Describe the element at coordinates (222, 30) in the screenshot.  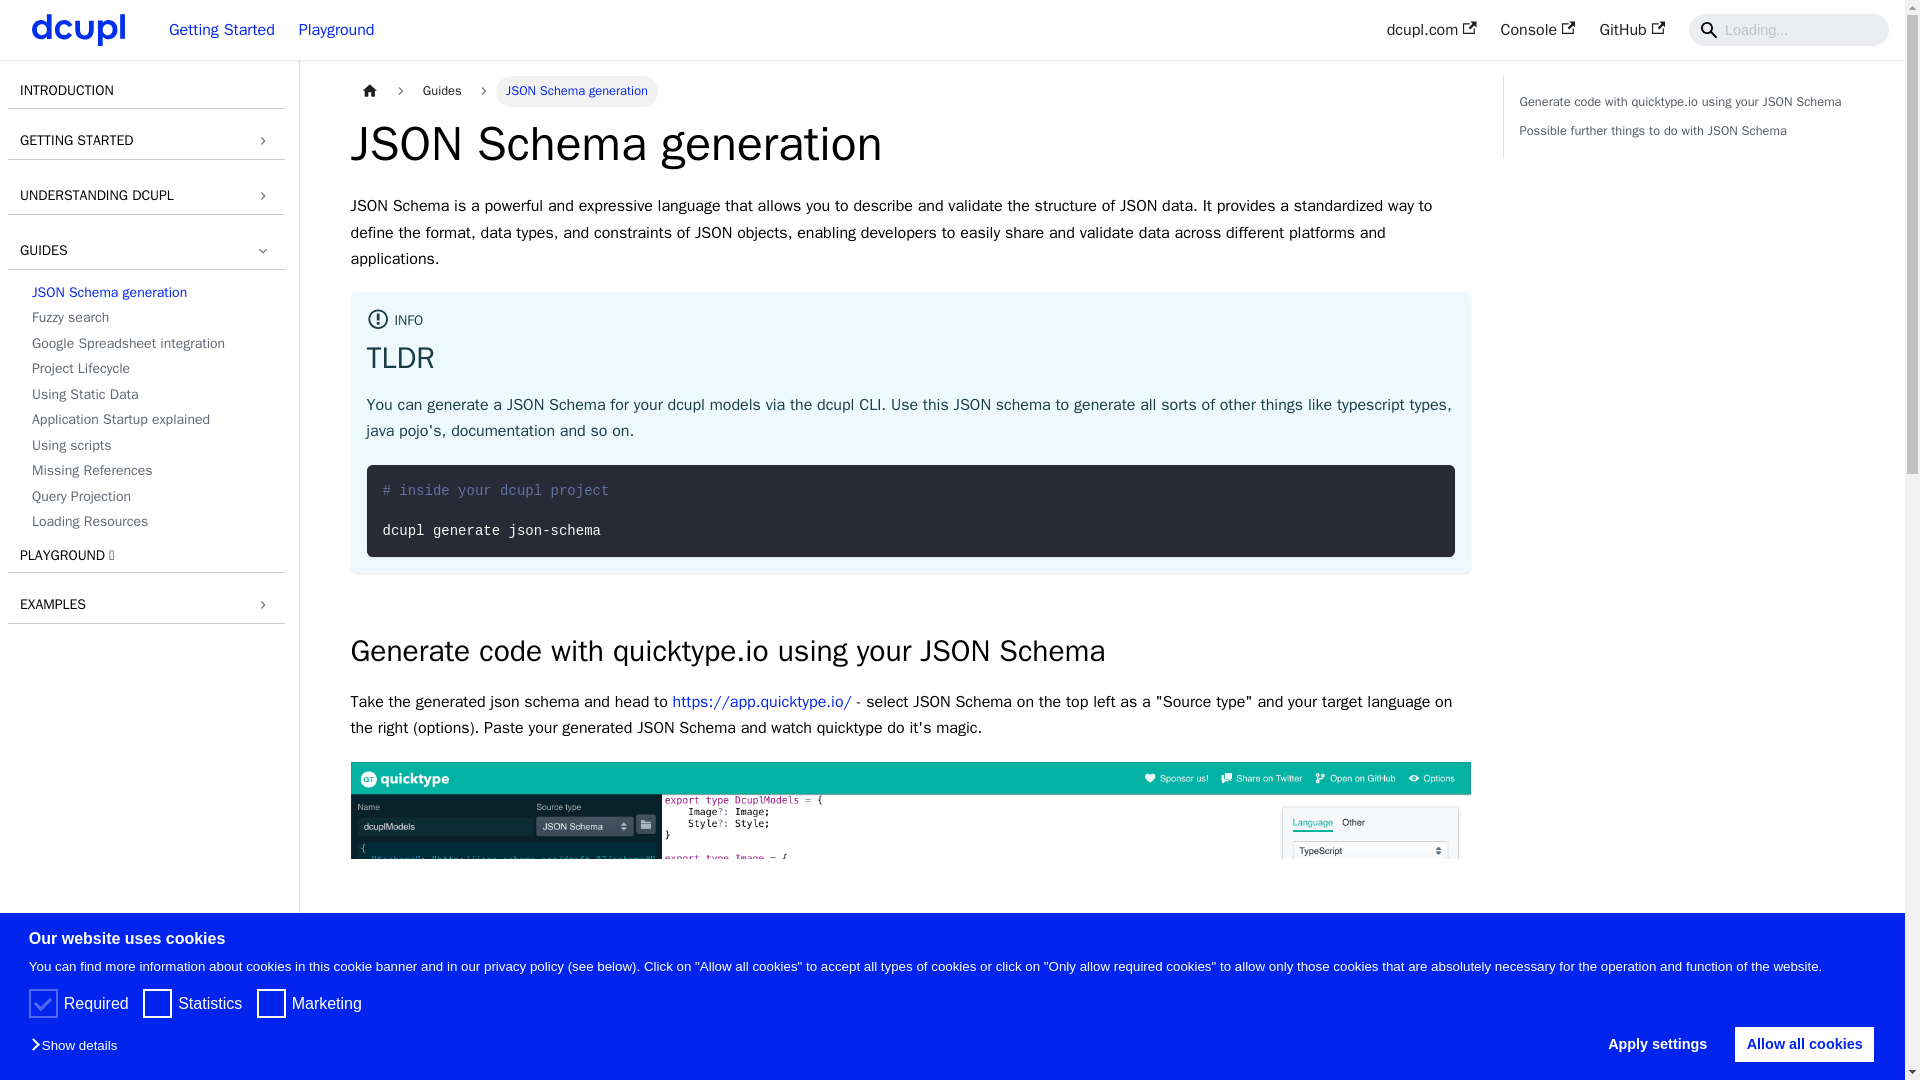
I see `Getting Started` at that location.